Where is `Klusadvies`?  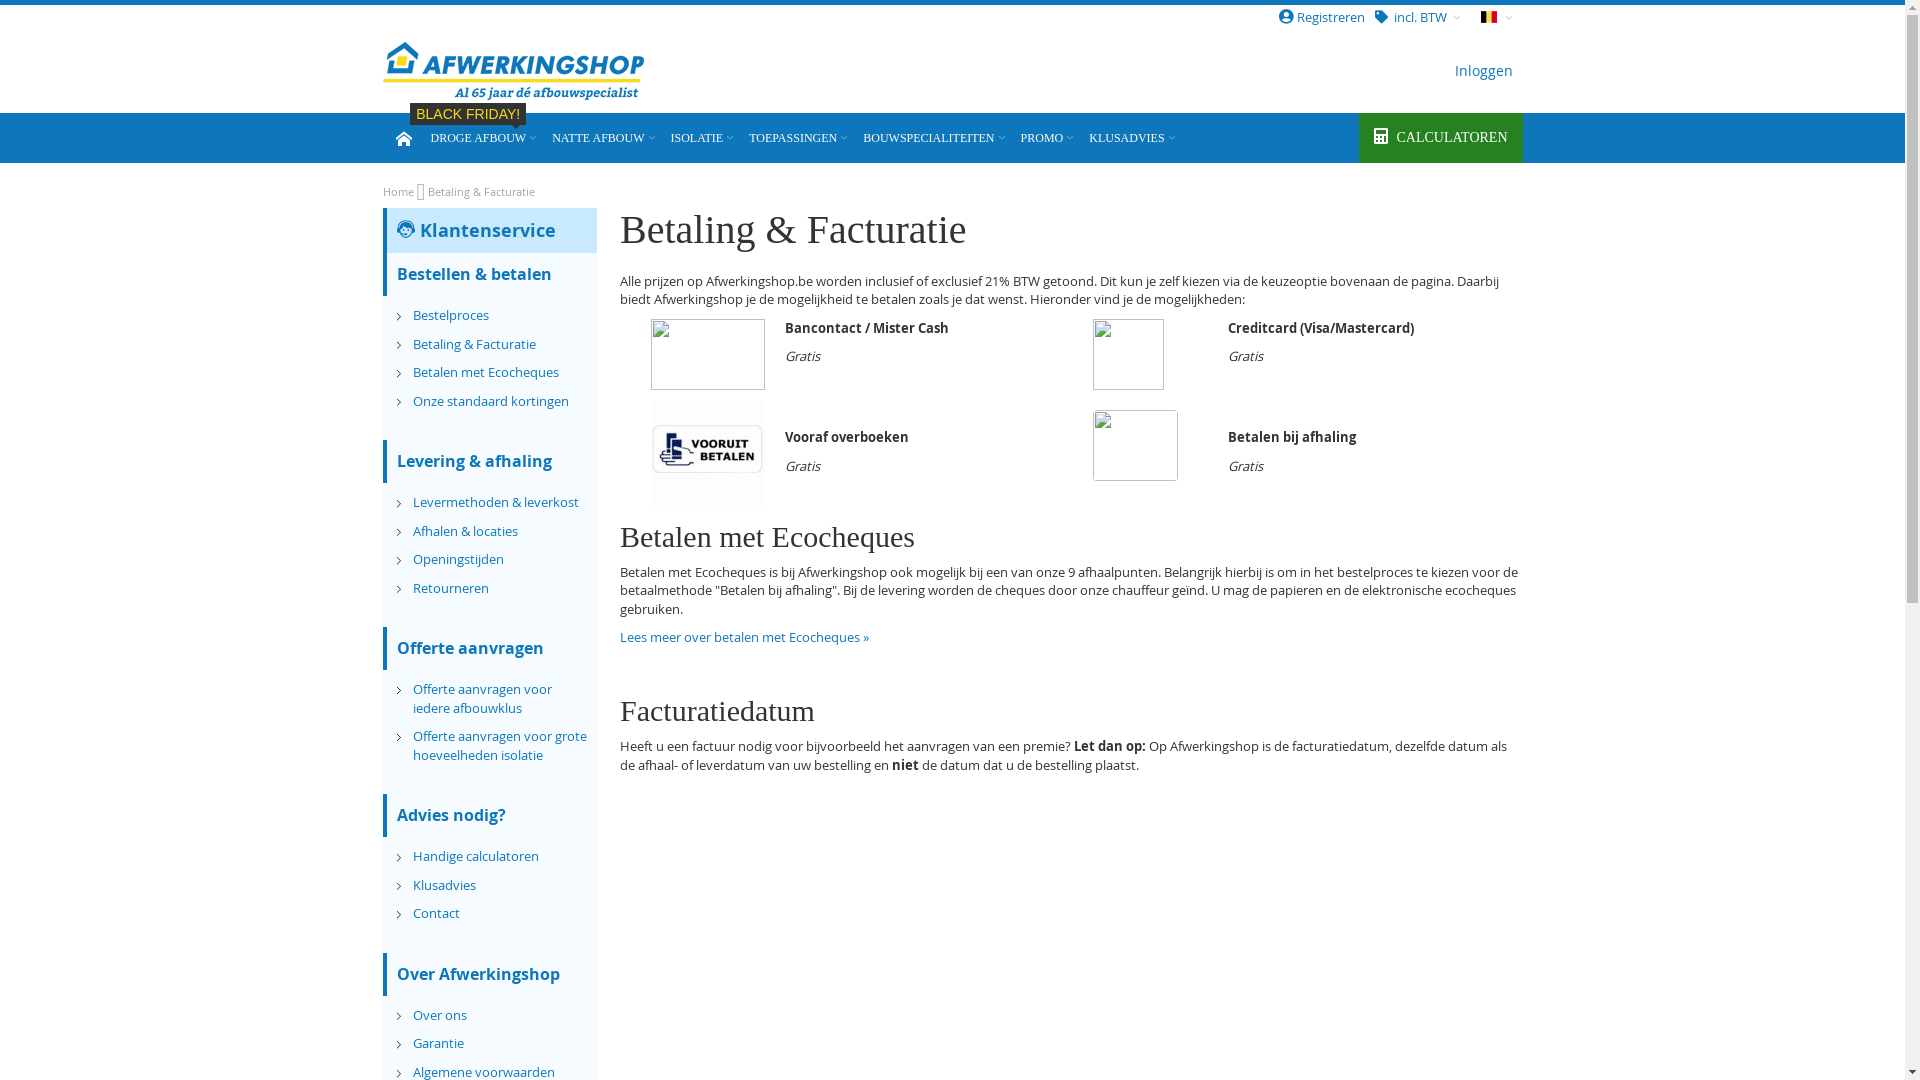
Klusadvies is located at coordinates (444, 884).